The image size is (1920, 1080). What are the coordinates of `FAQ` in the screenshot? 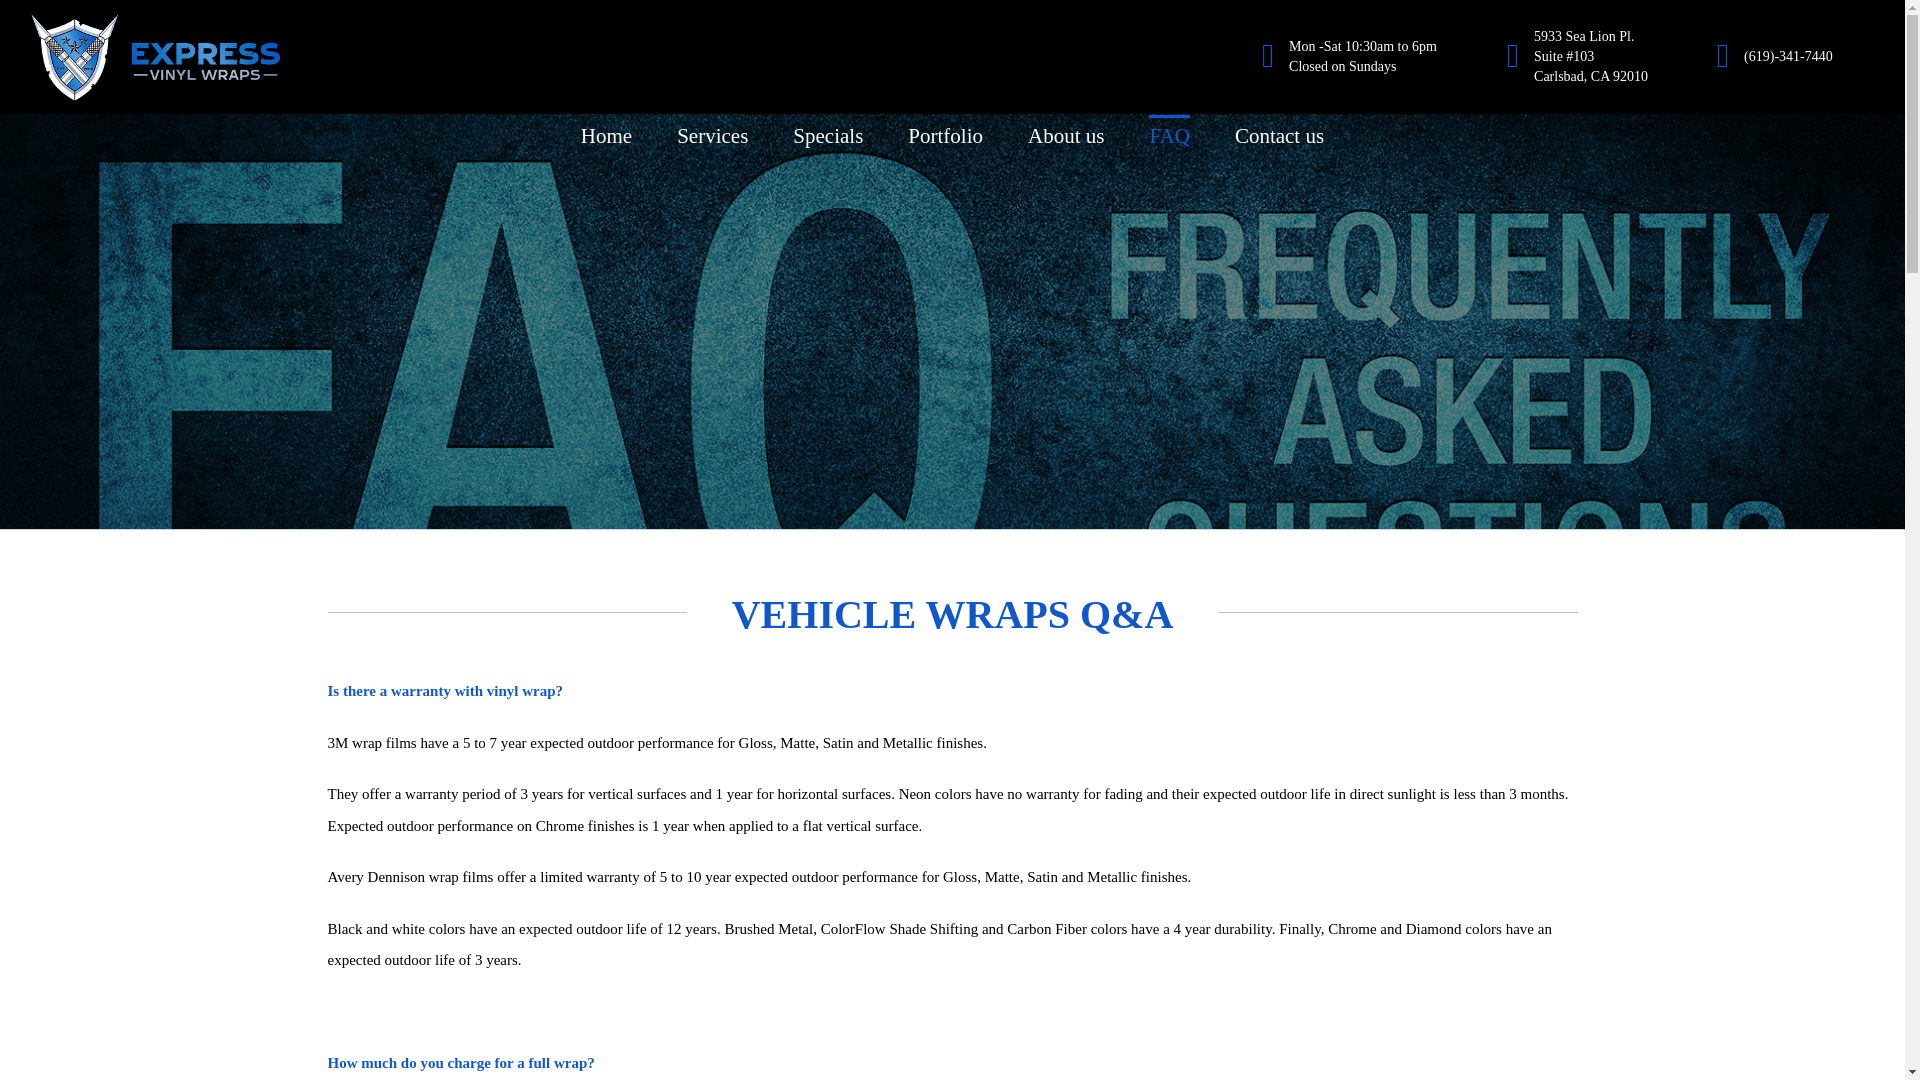 It's located at (1168, 134).